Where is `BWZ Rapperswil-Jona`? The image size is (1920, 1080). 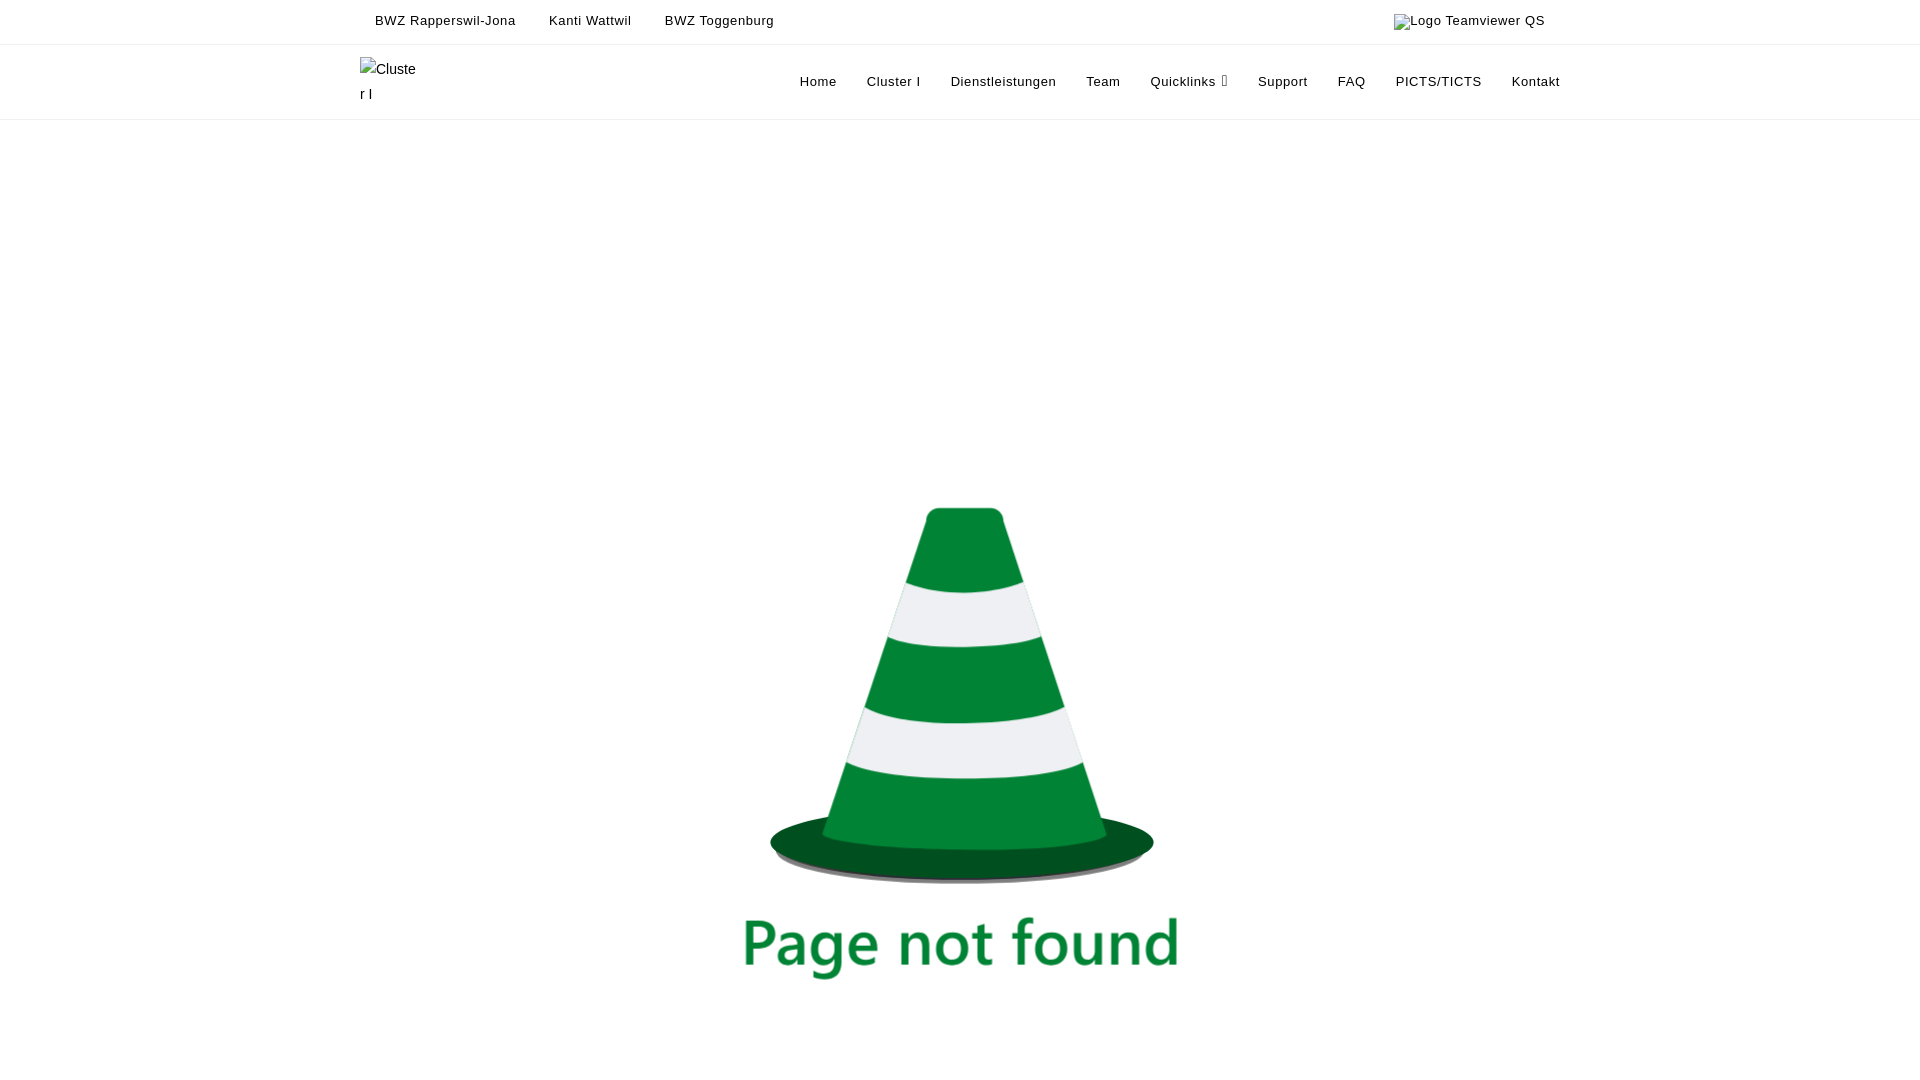 BWZ Rapperswil-Jona is located at coordinates (446, 20).